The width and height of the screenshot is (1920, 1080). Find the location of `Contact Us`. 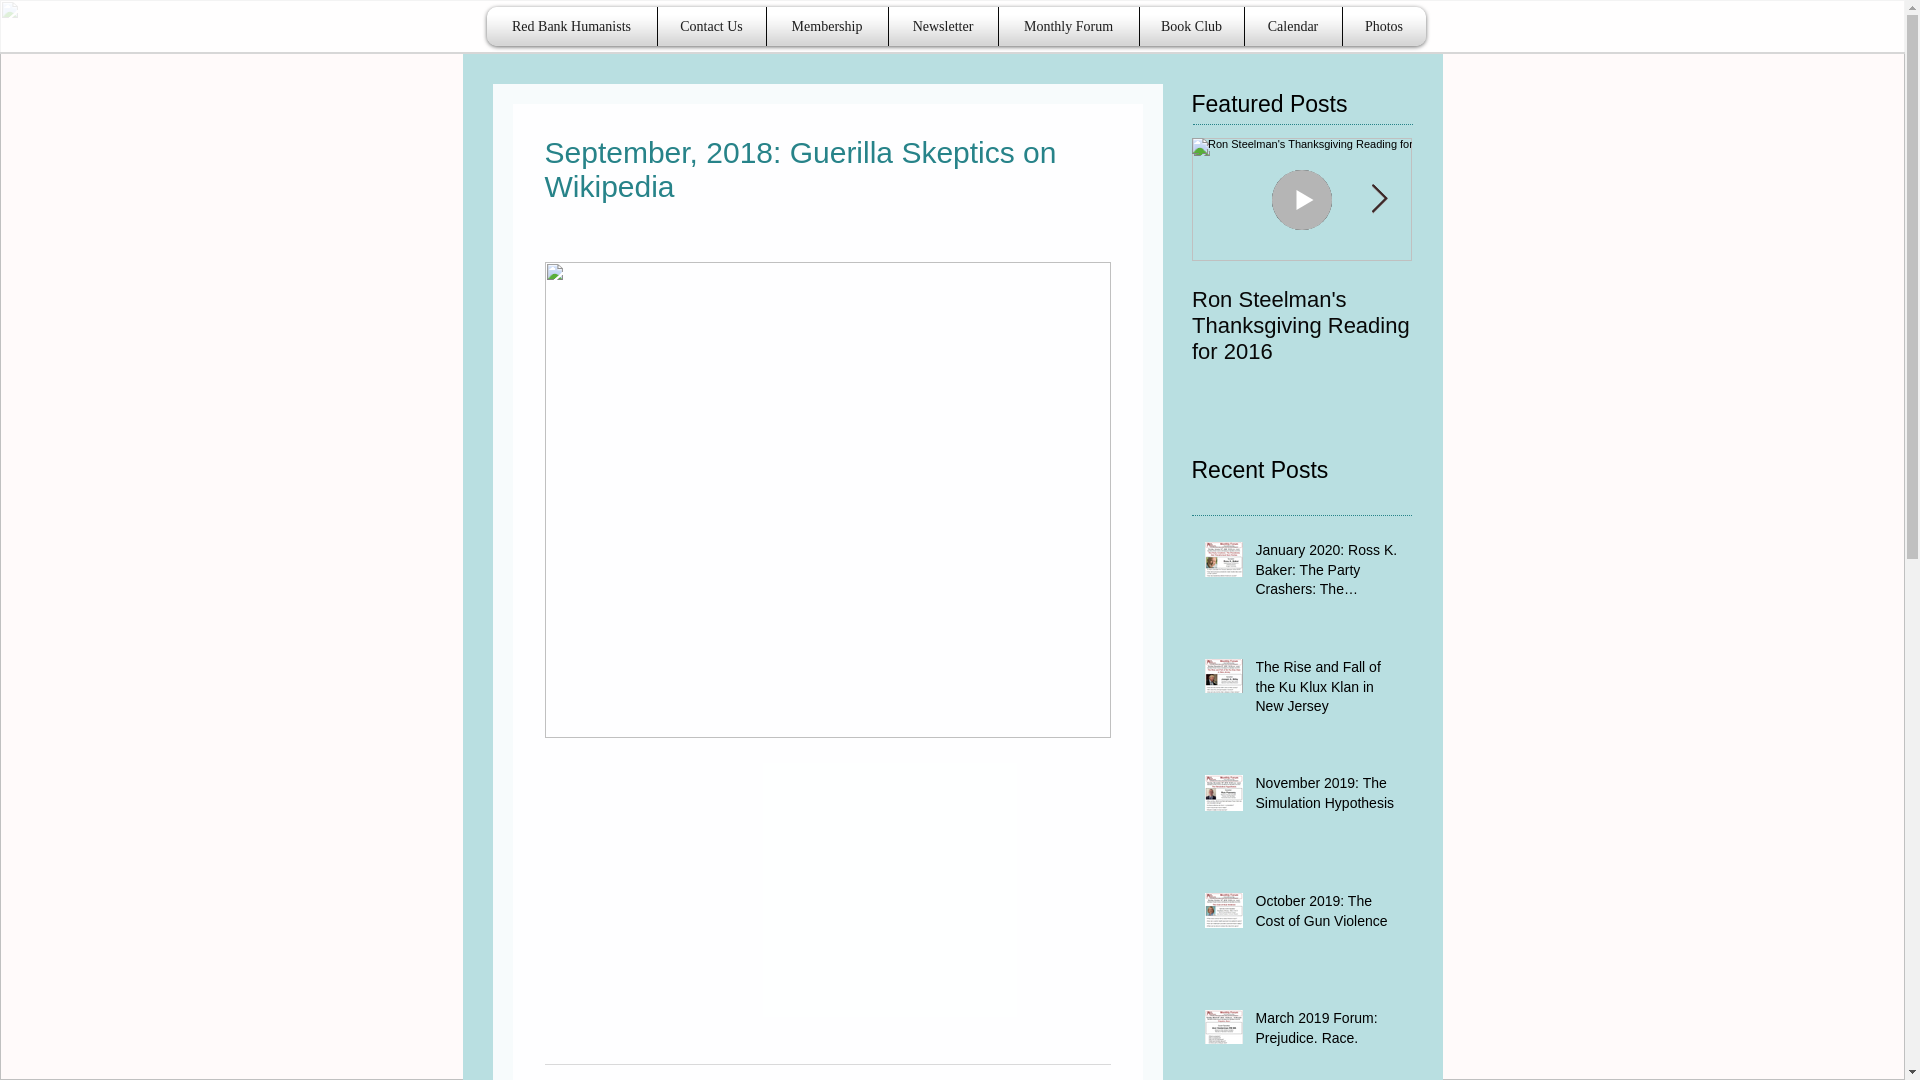

Contact Us is located at coordinates (711, 26).